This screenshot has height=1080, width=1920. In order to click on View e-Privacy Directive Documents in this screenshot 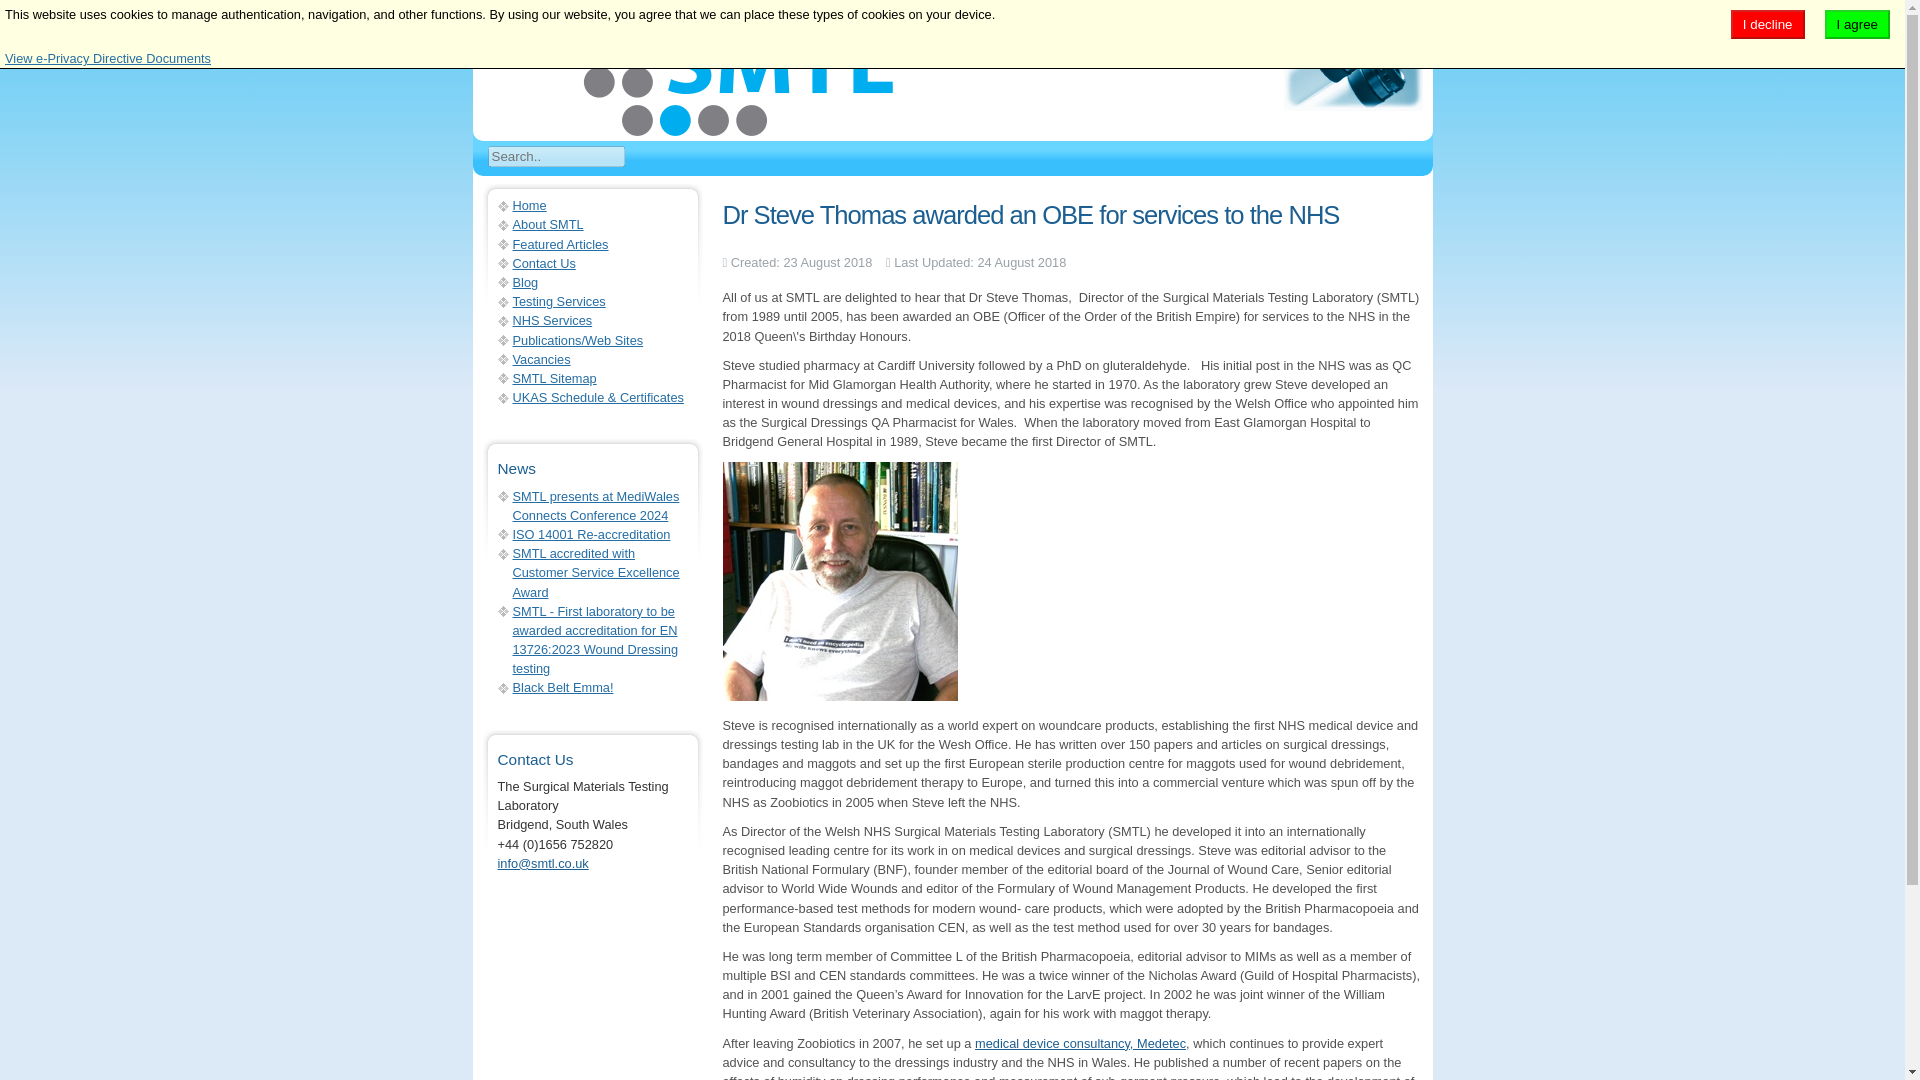, I will do `click(108, 58)`.